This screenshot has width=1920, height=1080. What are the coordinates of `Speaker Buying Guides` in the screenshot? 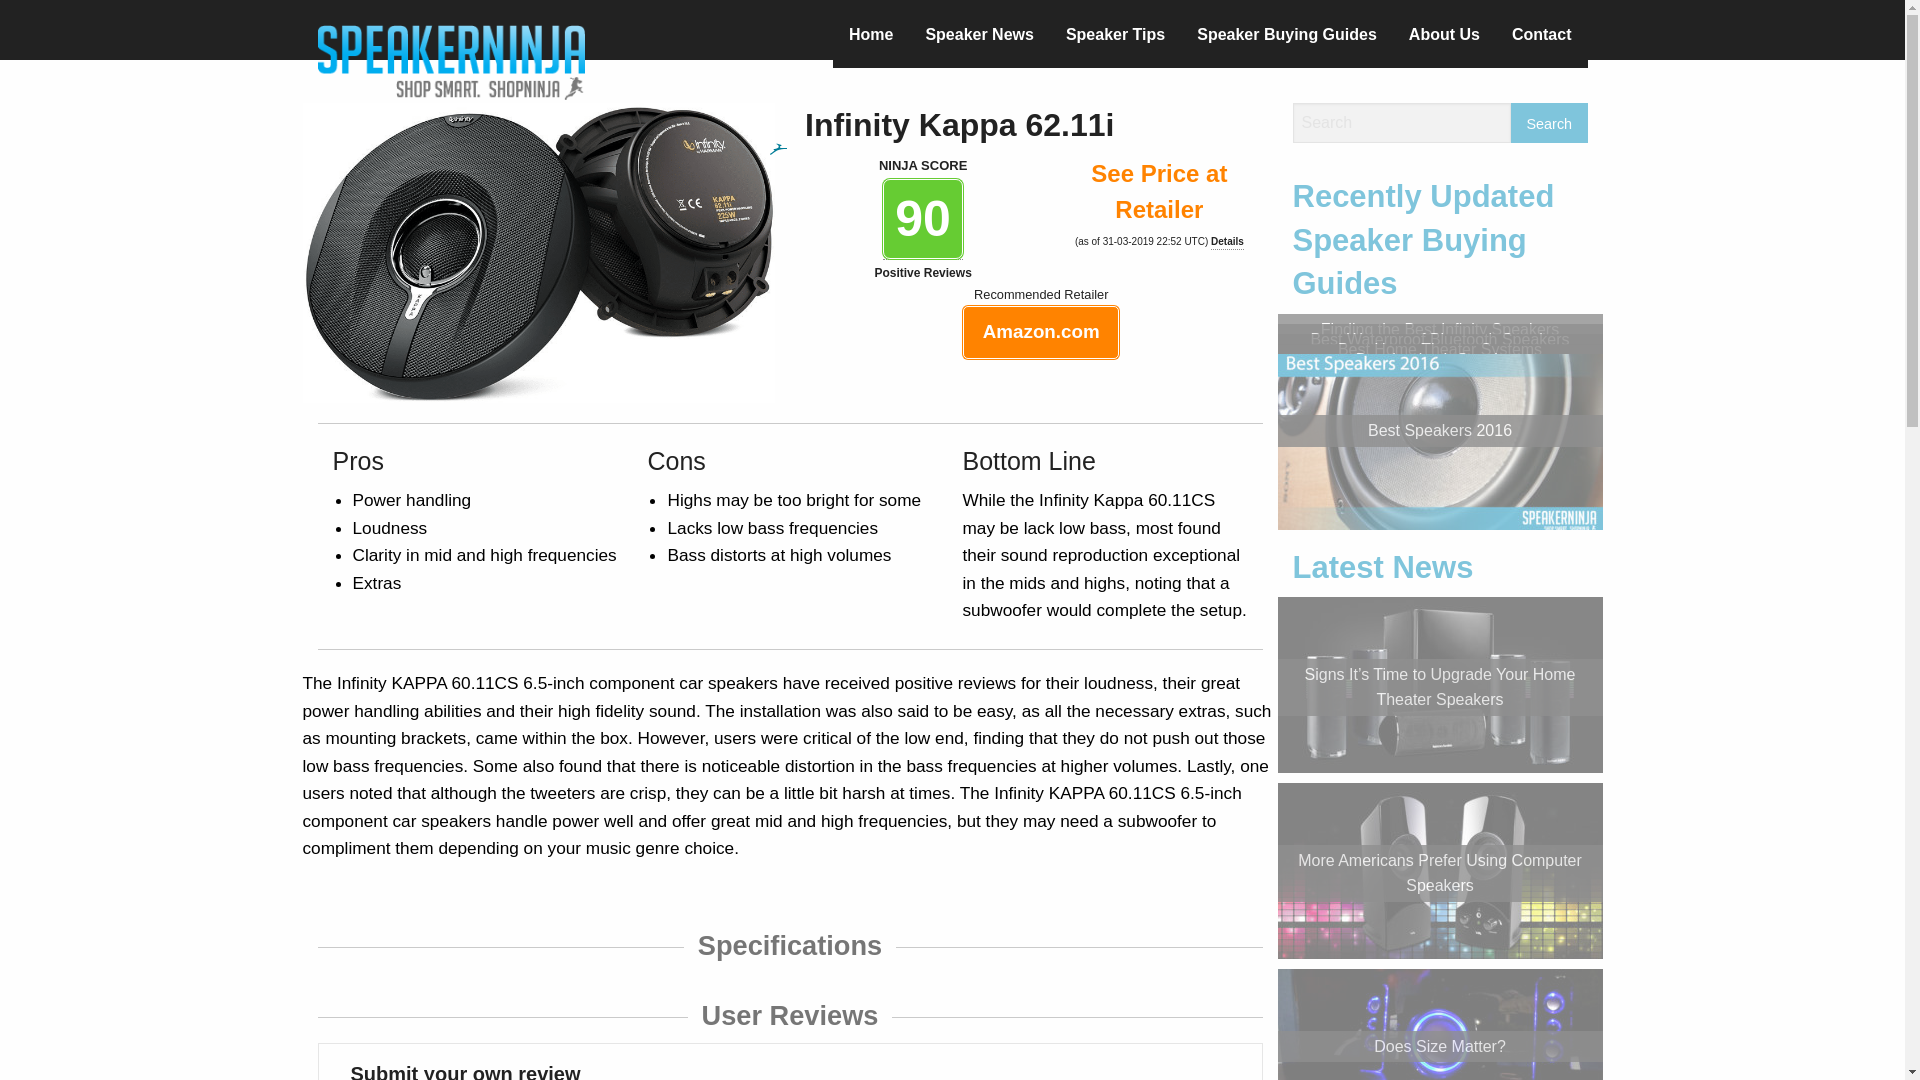 It's located at (1286, 38).